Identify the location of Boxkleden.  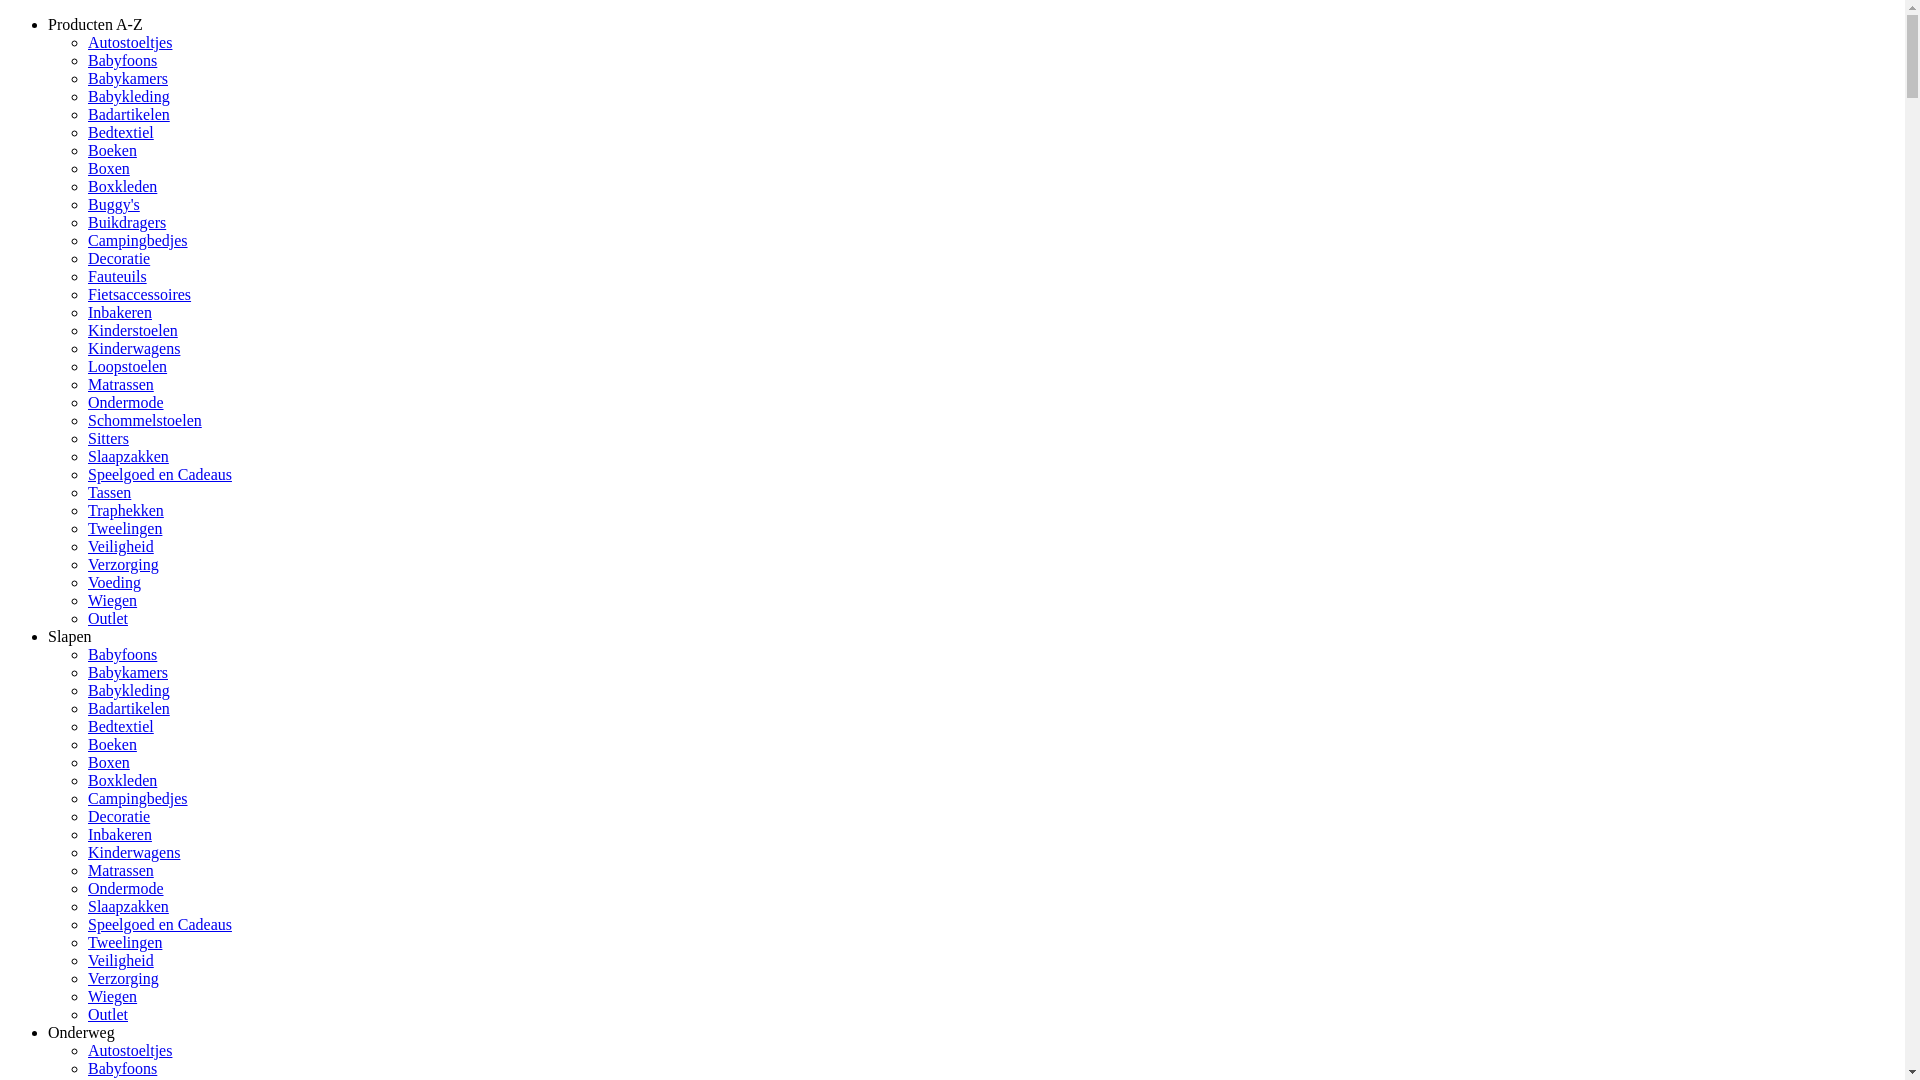
(122, 780).